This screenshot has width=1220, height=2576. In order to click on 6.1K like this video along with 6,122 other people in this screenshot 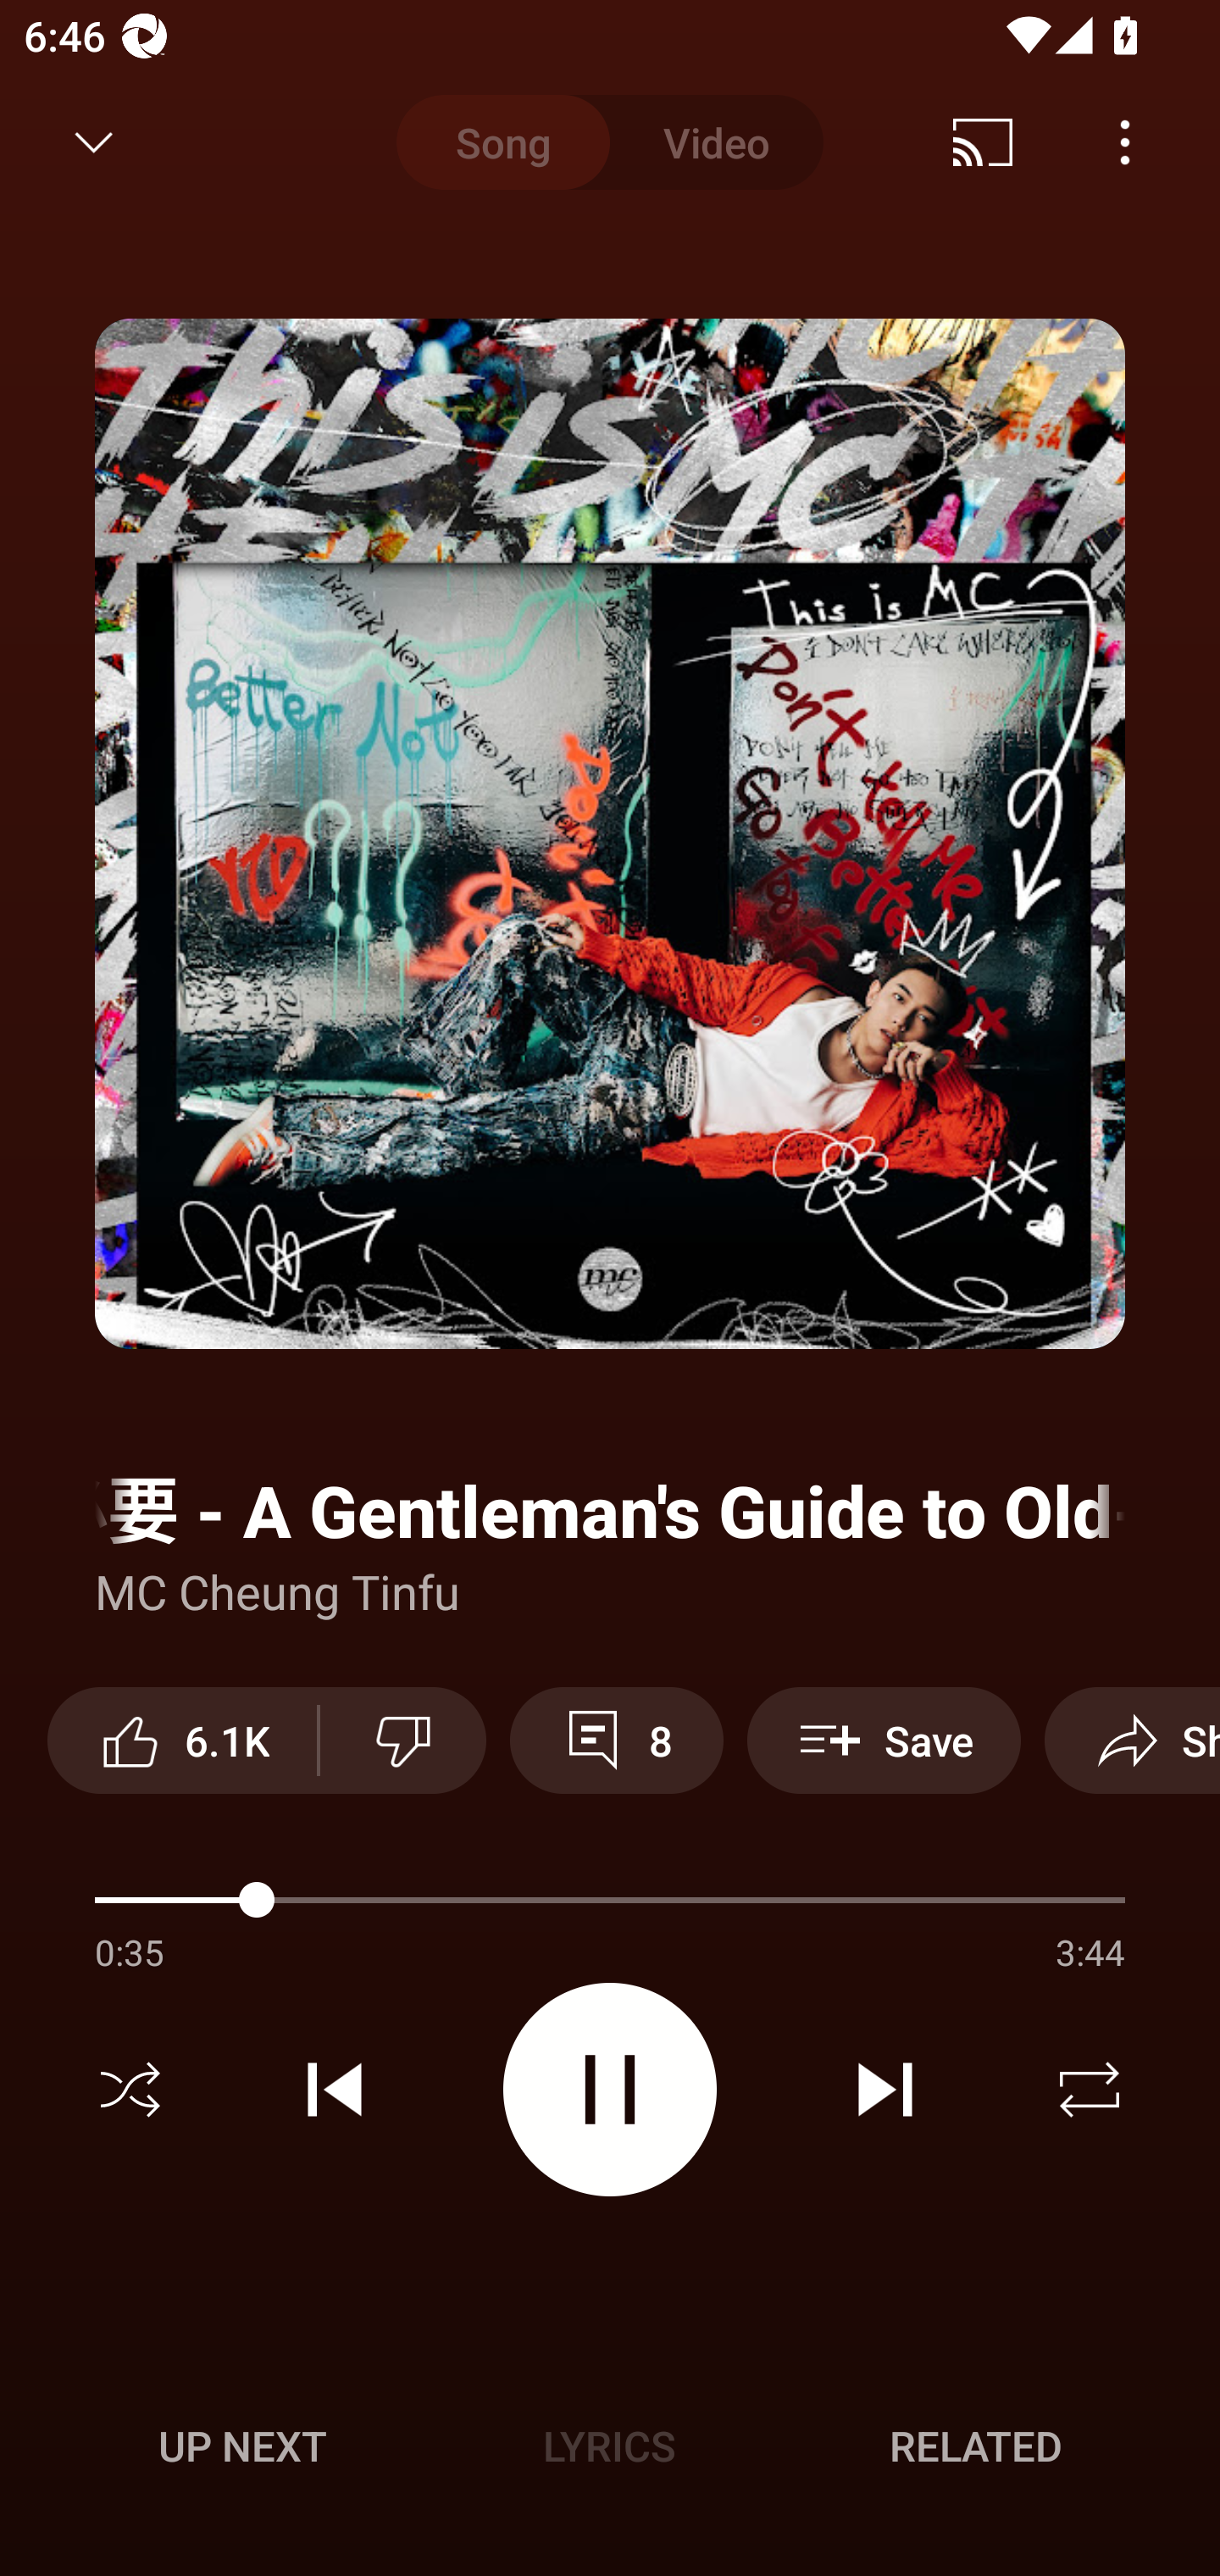, I will do `click(182, 1740)`.